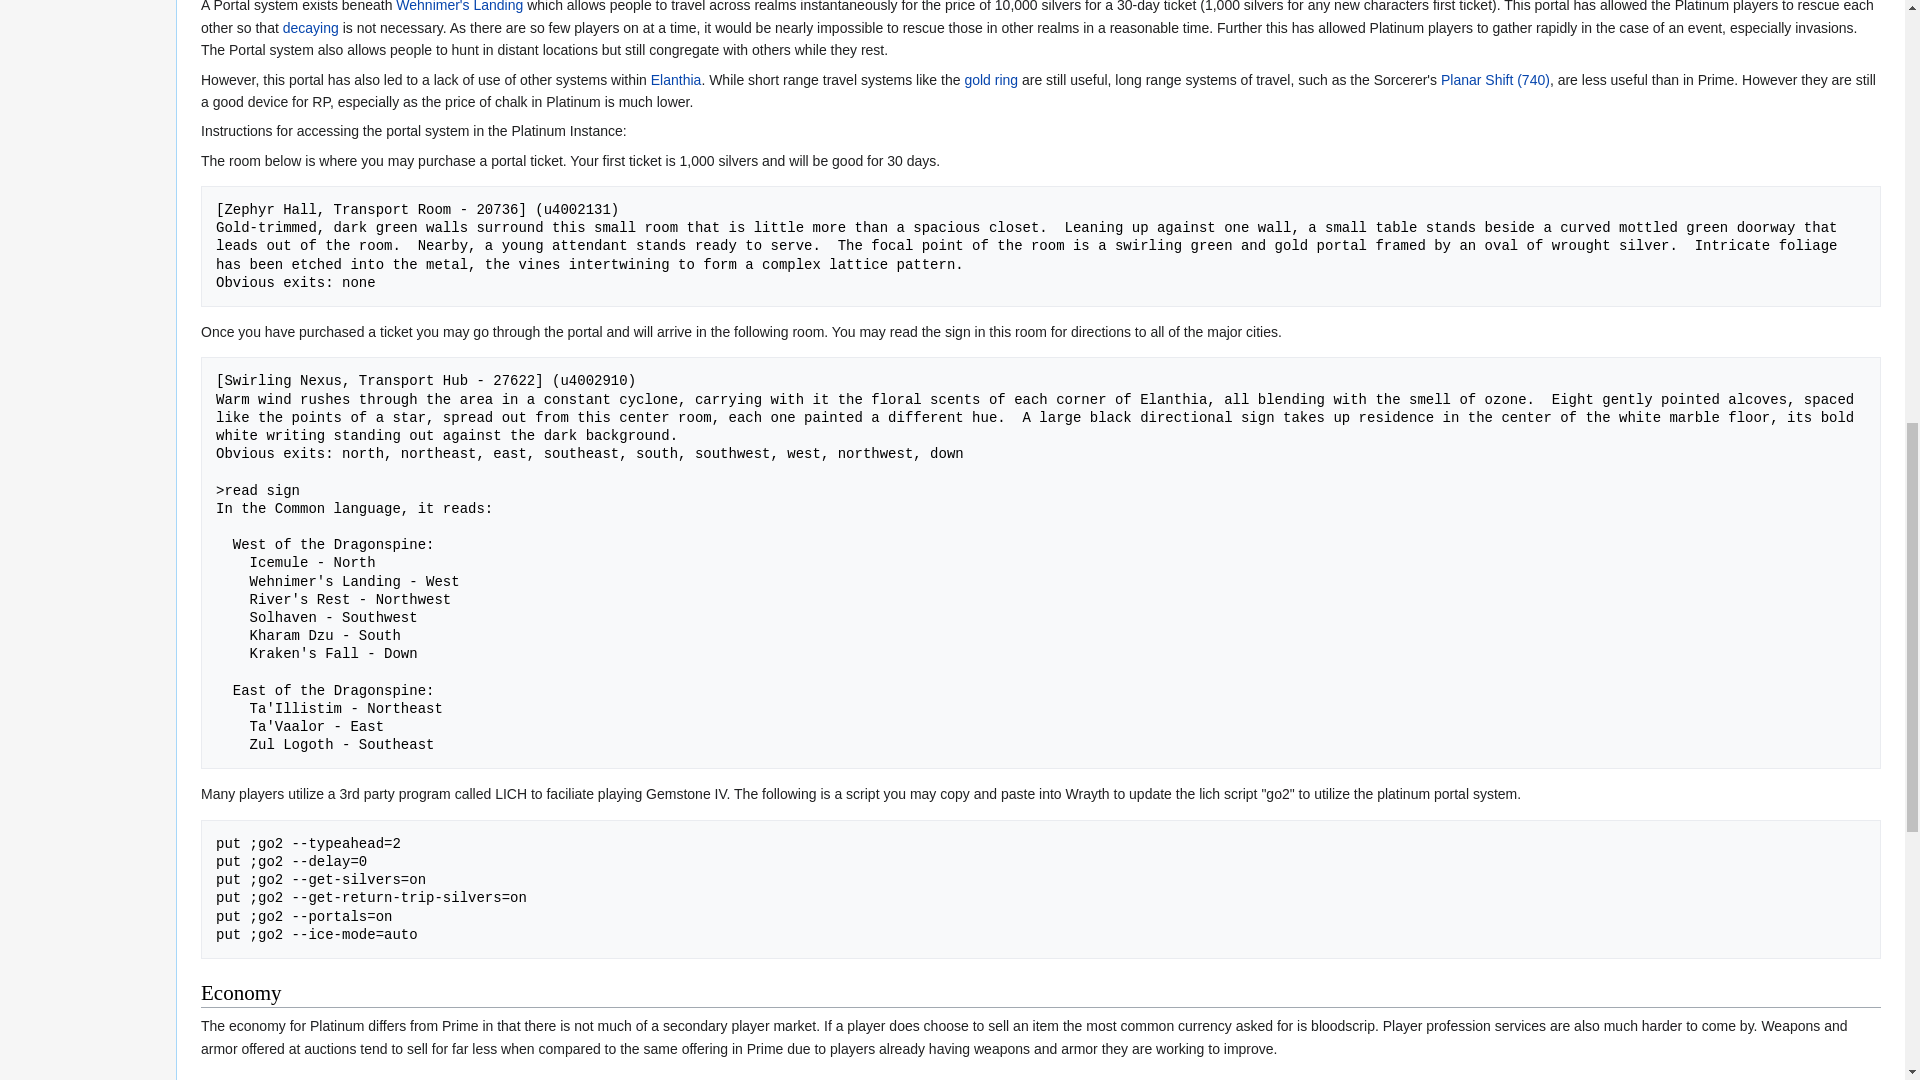 The height and width of the screenshot is (1080, 1920). What do you see at coordinates (990, 80) in the screenshot?
I see `gold ring` at bounding box center [990, 80].